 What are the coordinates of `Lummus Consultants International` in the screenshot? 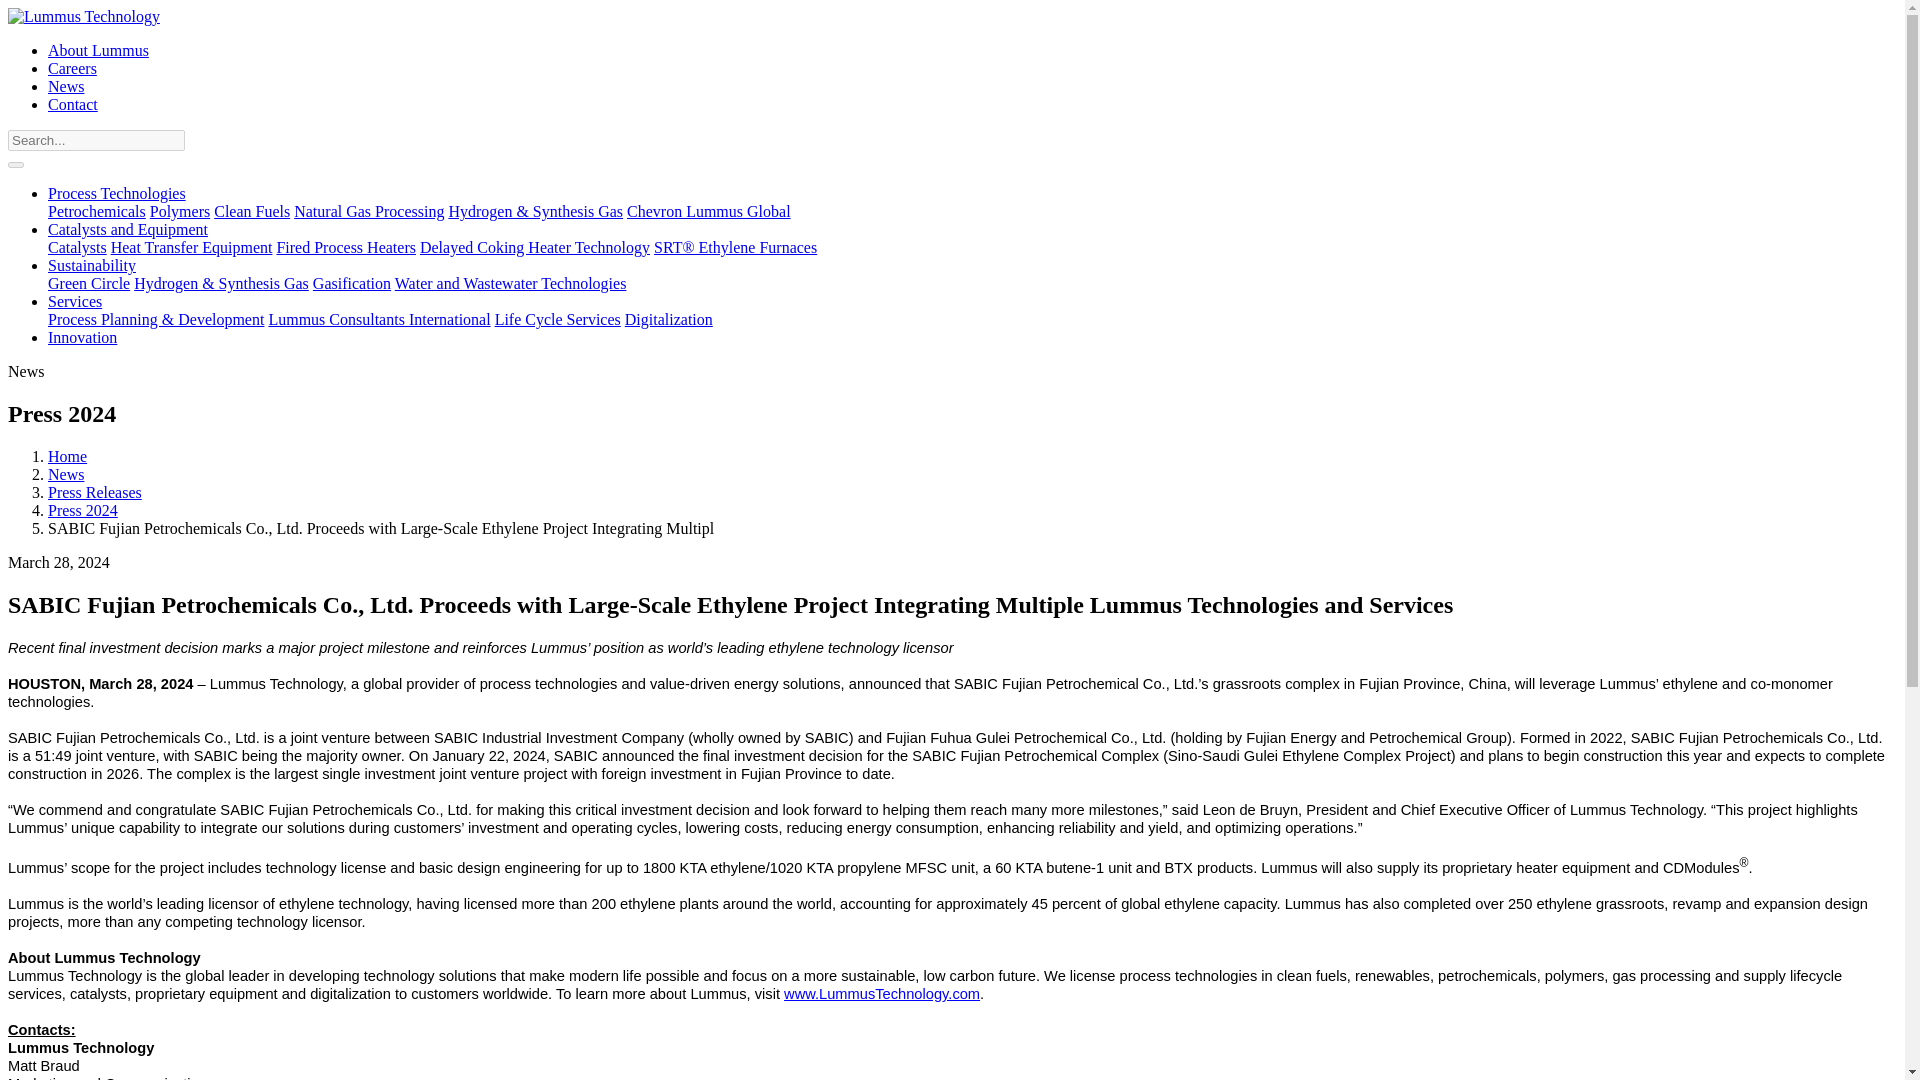 It's located at (378, 320).